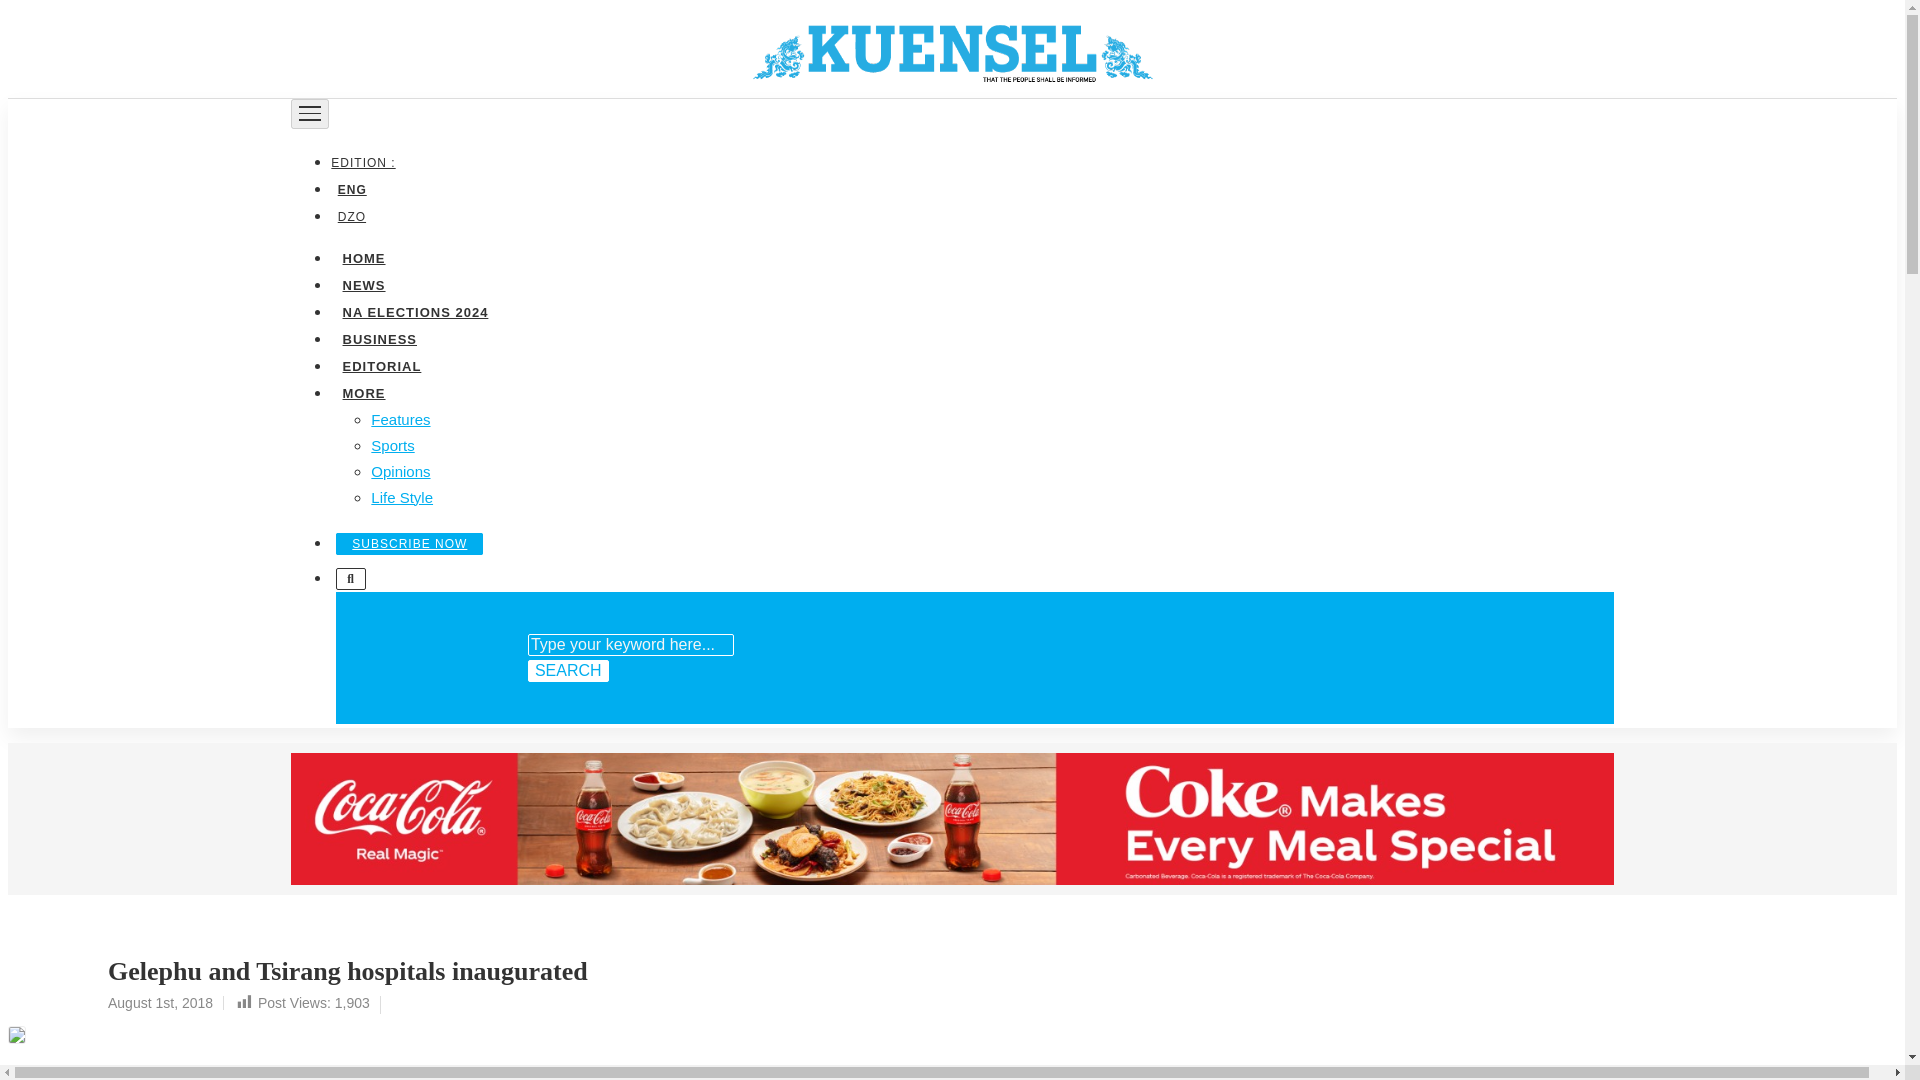 This screenshot has height=1080, width=1920. I want to click on NEWS, so click(362, 284).